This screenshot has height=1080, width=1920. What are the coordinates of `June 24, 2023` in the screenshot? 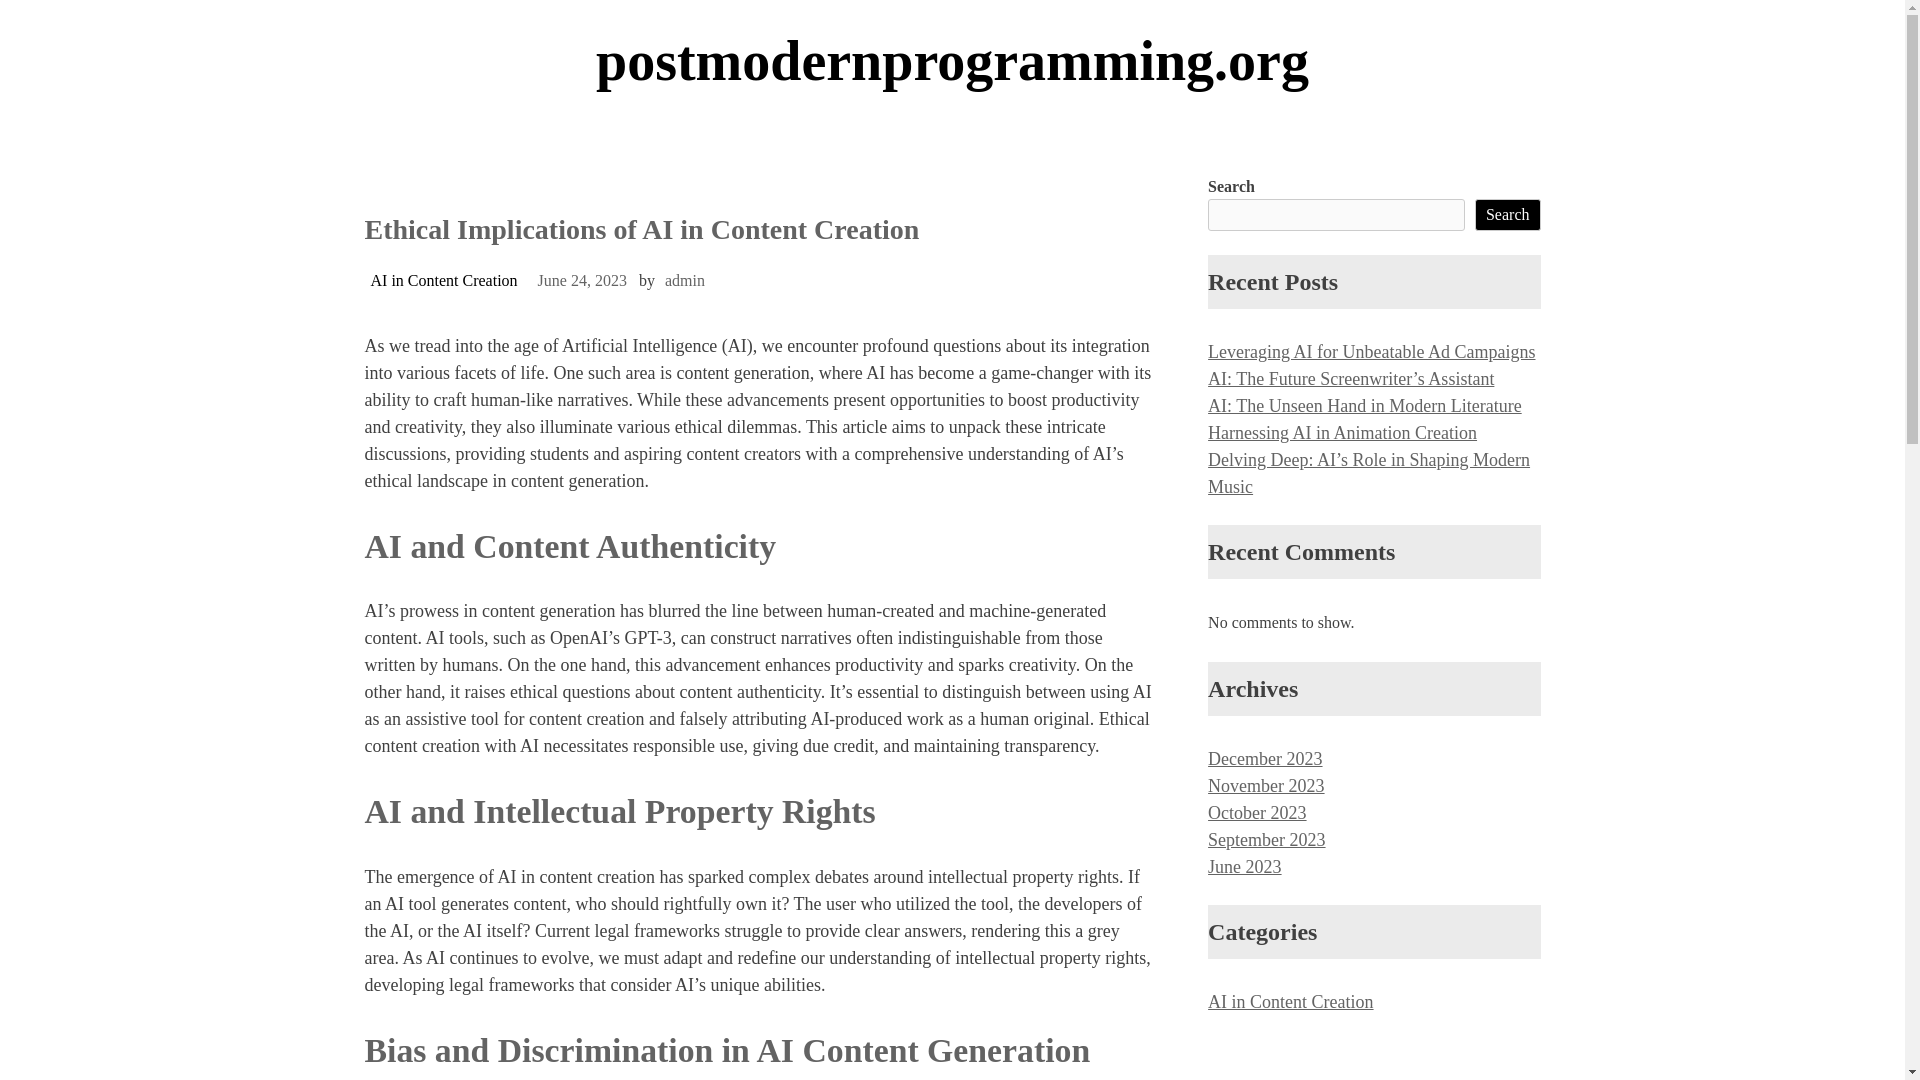 It's located at (582, 280).